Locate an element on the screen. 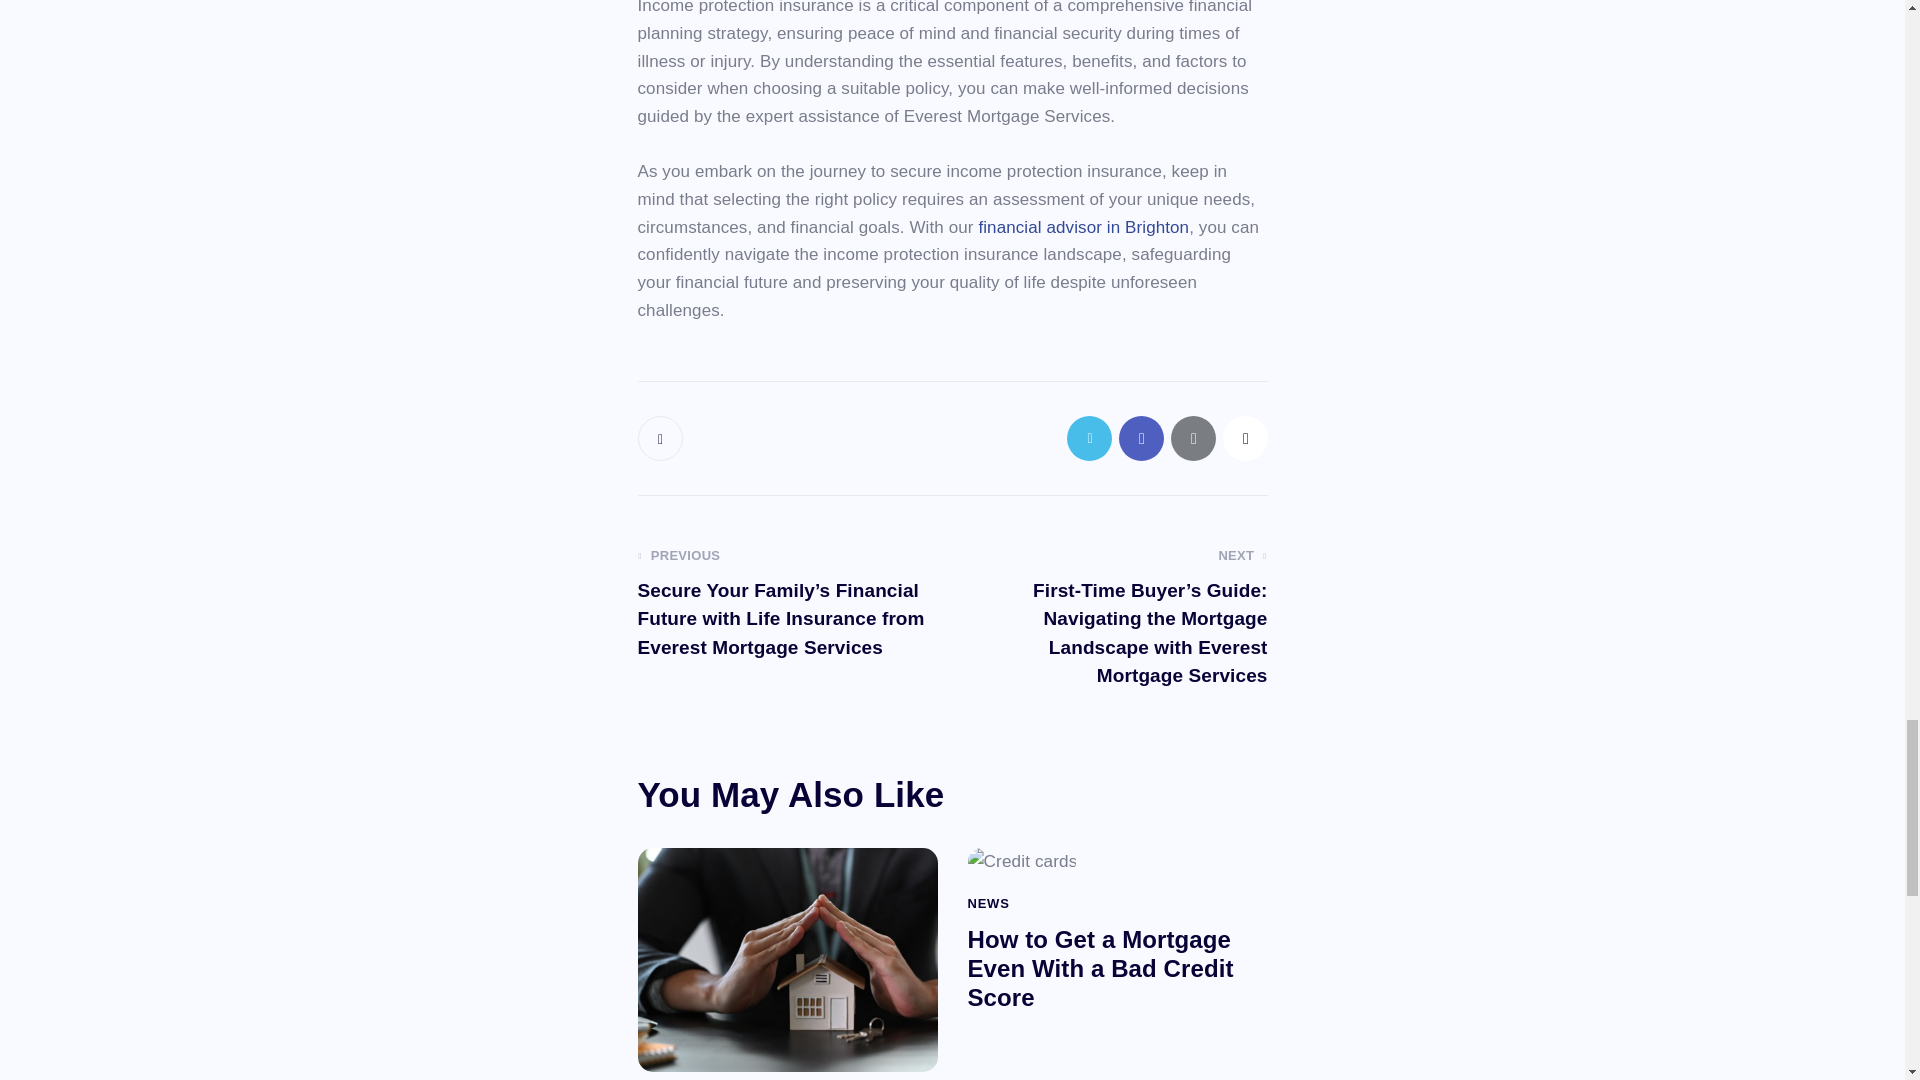 The image size is (1920, 1080). Like is located at coordinates (662, 438).